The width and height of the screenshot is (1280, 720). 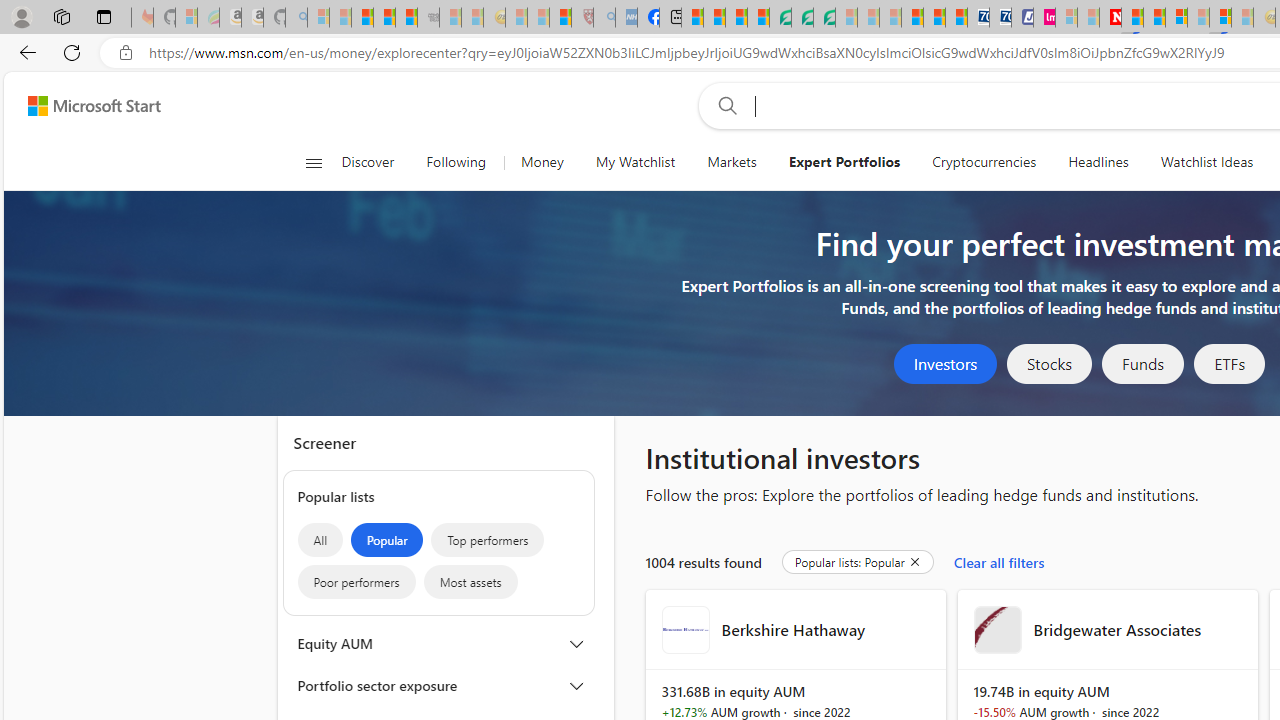 What do you see at coordinates (1206, 162) in the screenshot?
I see `Watchlist Ideas` at bounding box center [1206, 162].